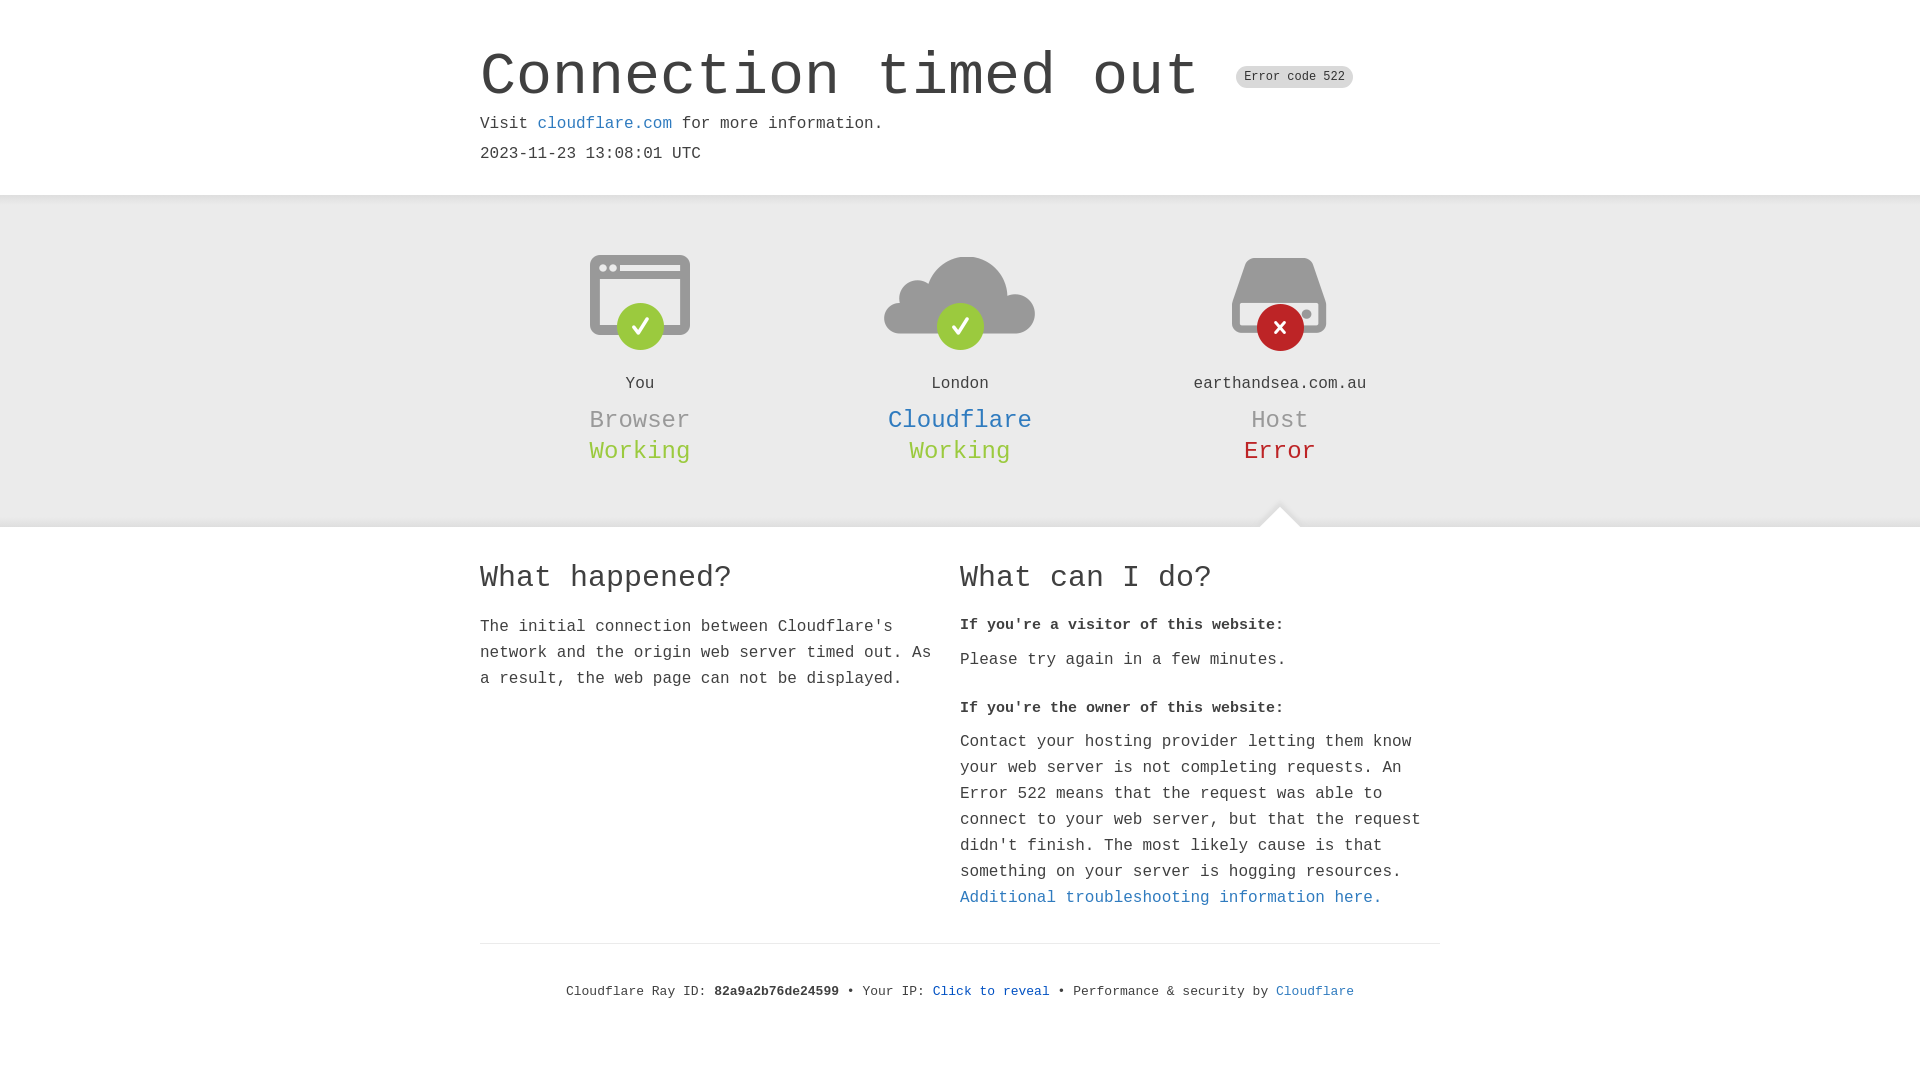  What do you see at coordinates (992, 992) in the screenshot?
I see `Click to reveal` at bounding box center [992, 992].